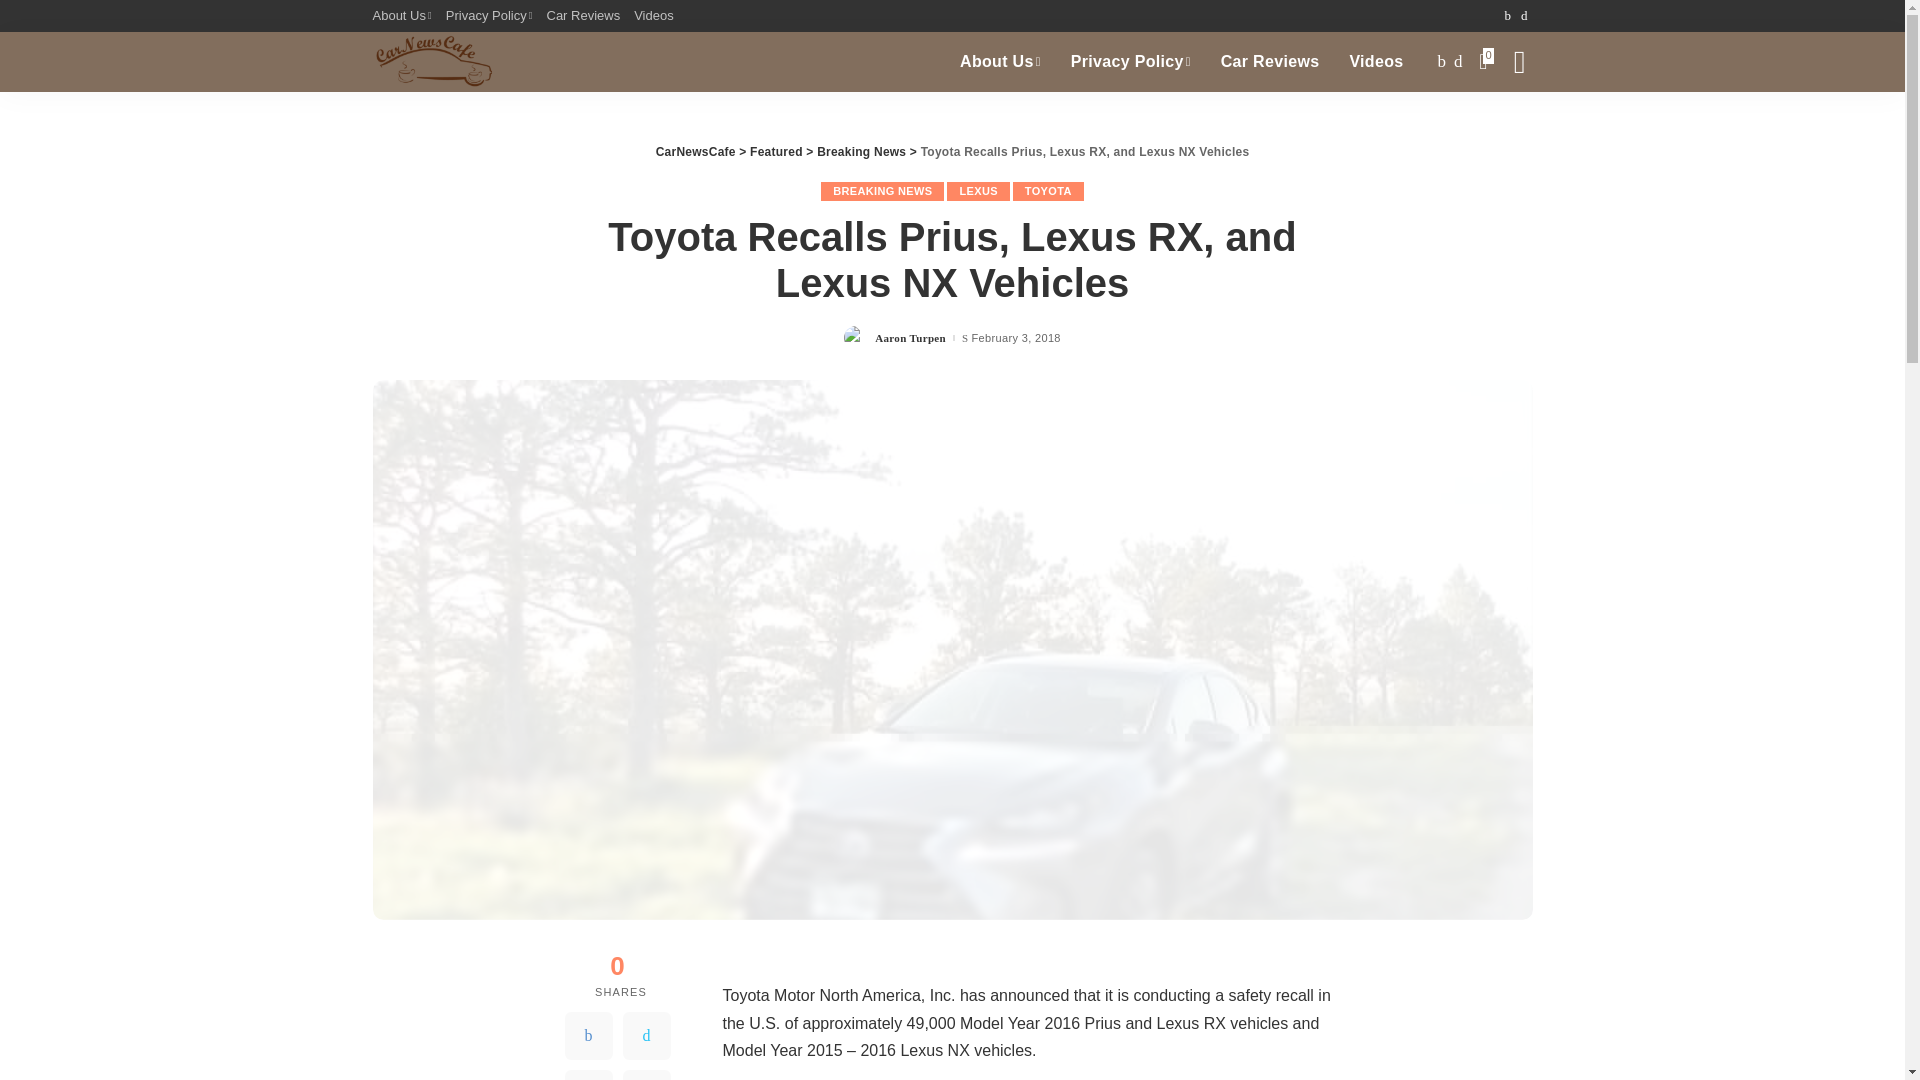 This screenshot has height=1080, width=1920. Describe the element at coordinates (1376, 62) in the screenshot. I see `Videos` at that location.